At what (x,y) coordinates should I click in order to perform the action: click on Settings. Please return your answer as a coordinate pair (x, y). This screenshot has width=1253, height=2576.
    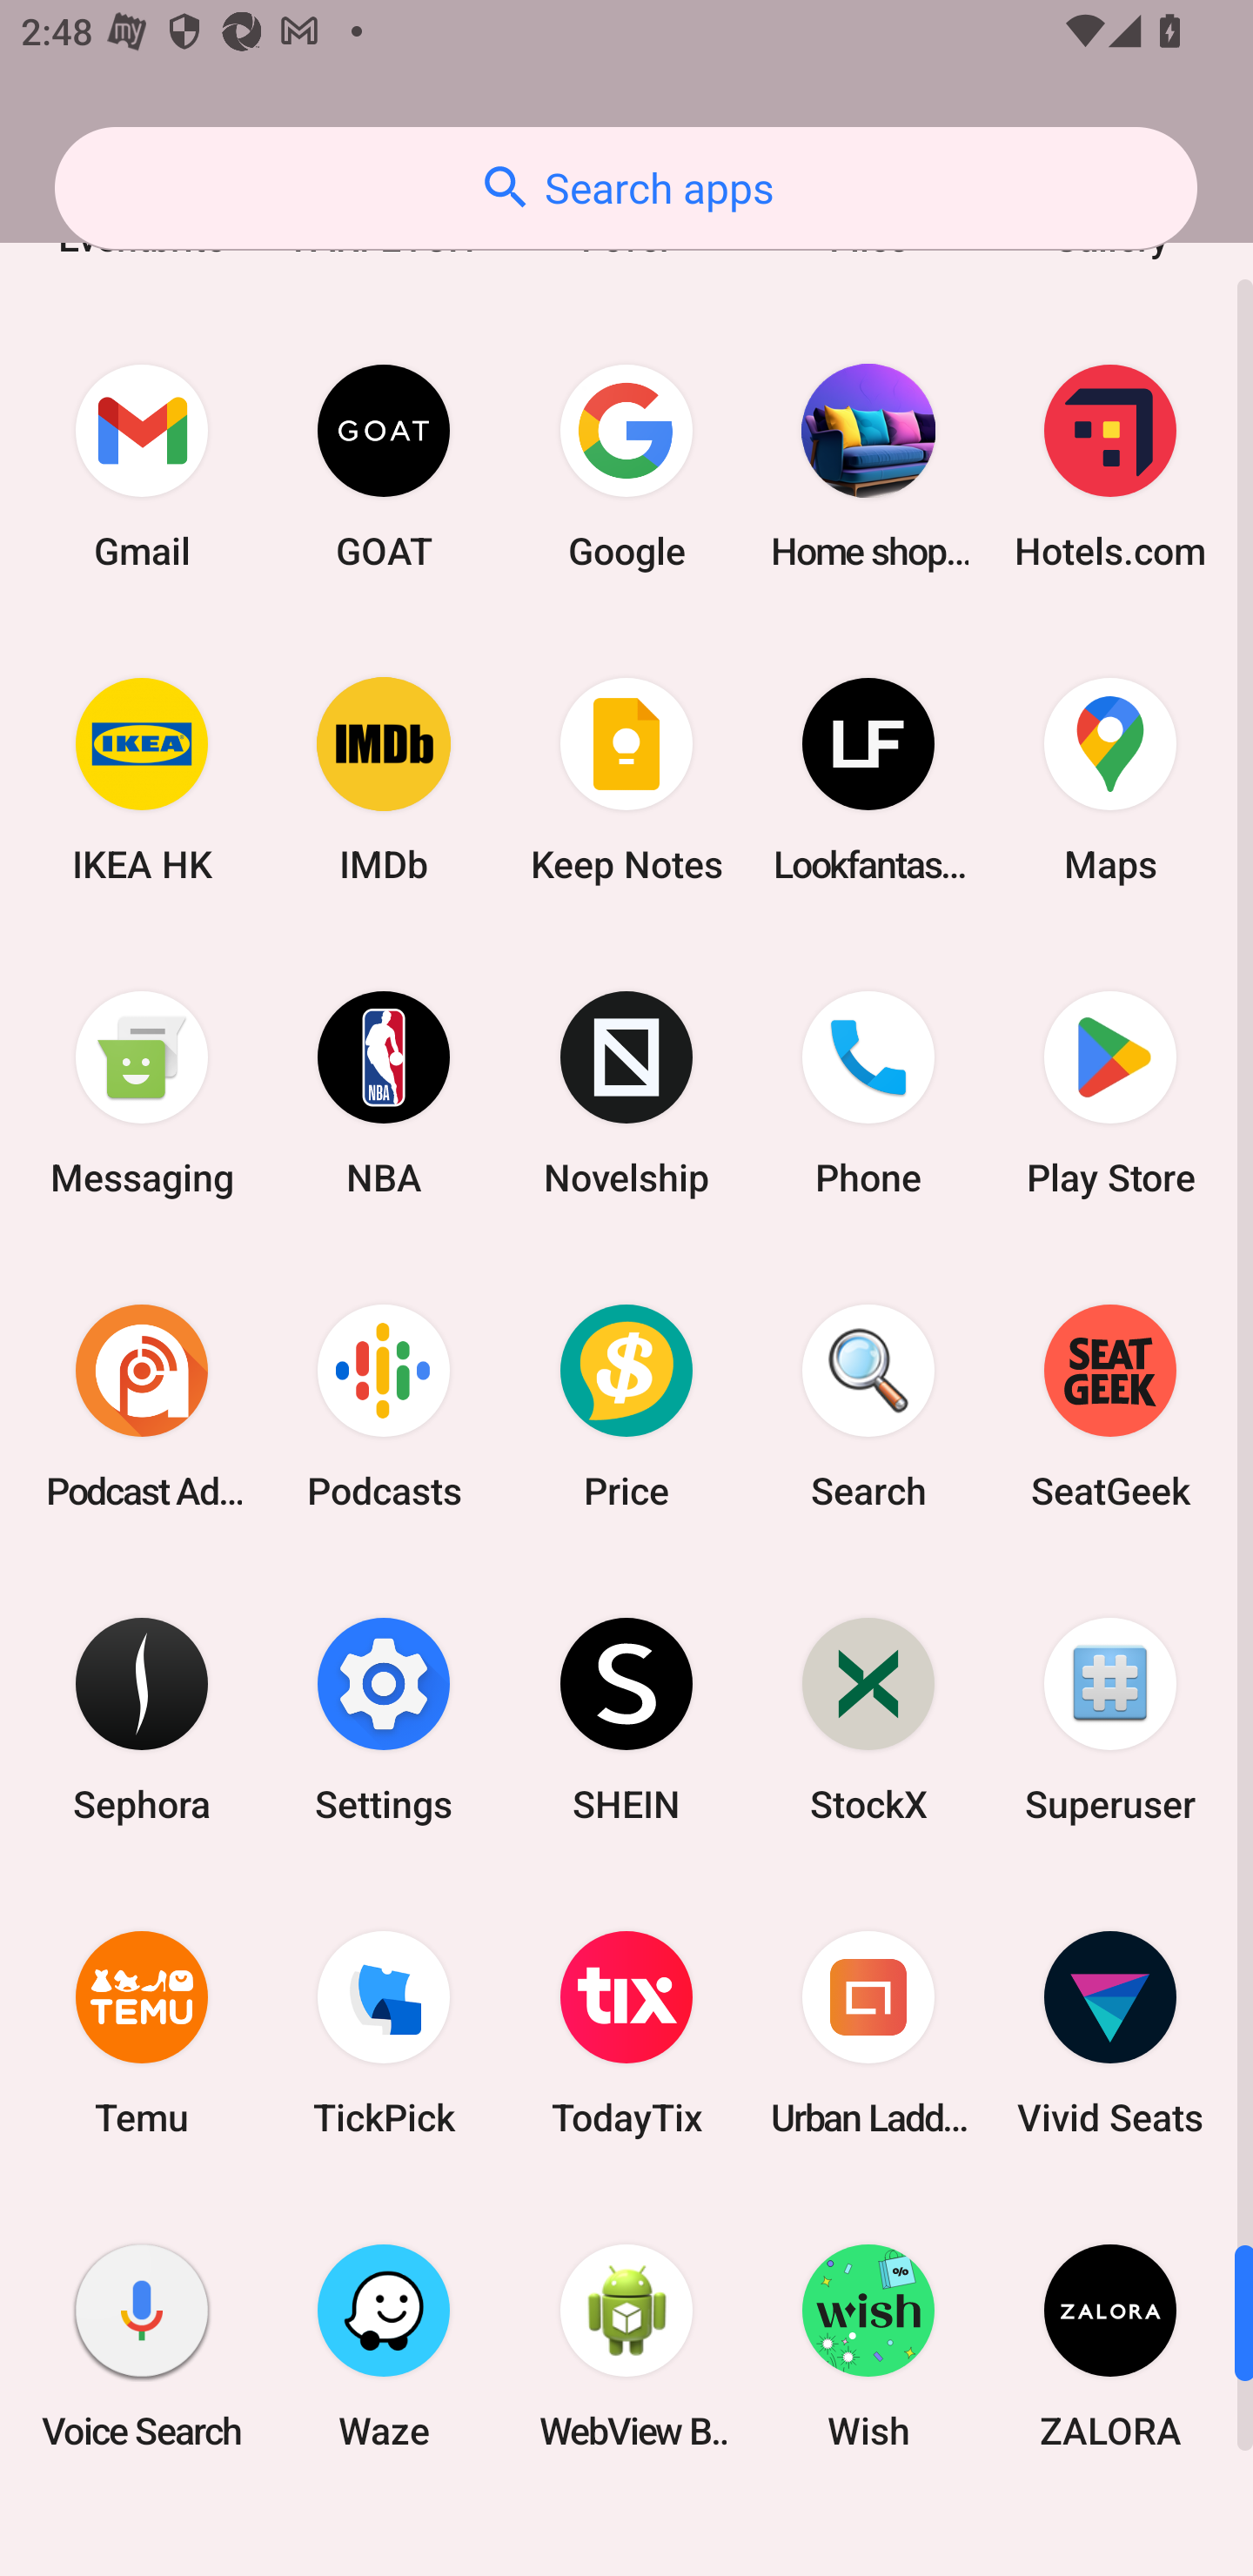
    Looking at the image, I should click on (384, 1719).